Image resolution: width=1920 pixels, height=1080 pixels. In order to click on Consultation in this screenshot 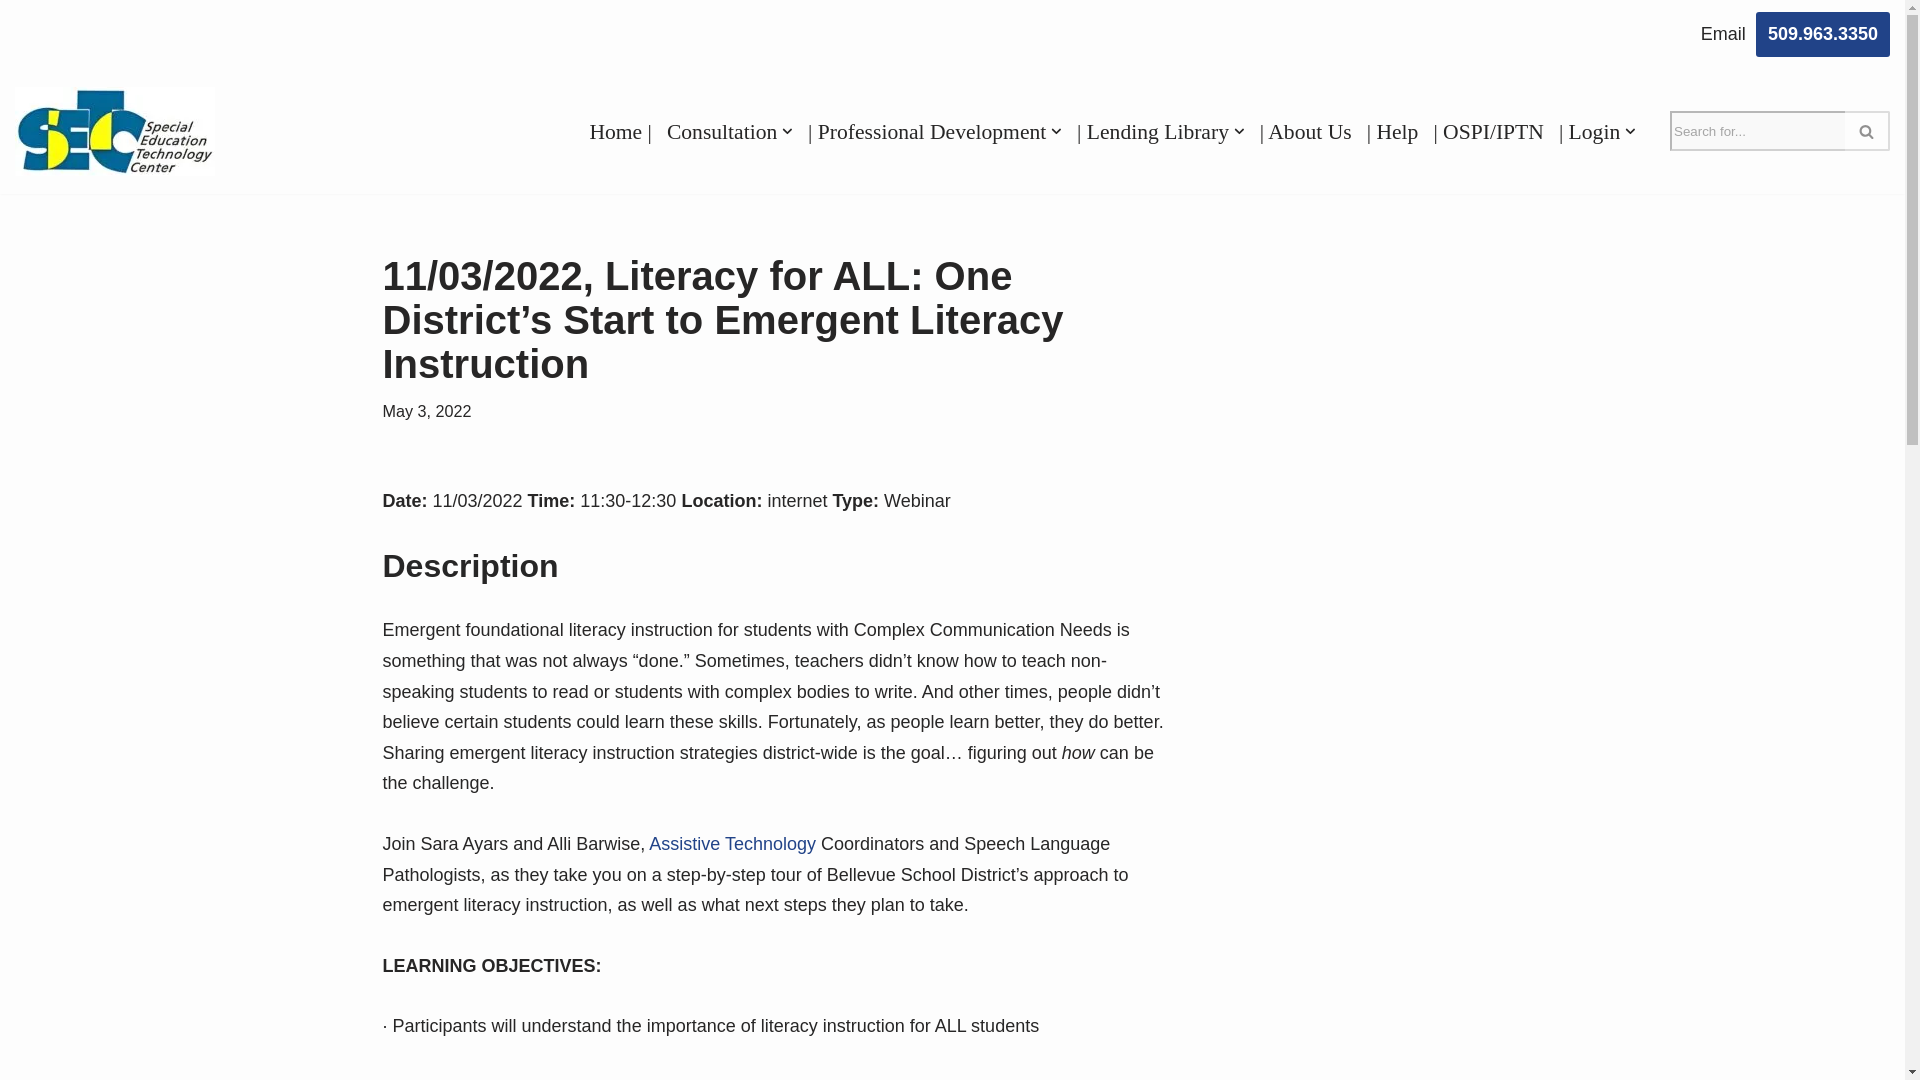, I will do `click(722, 131)`.